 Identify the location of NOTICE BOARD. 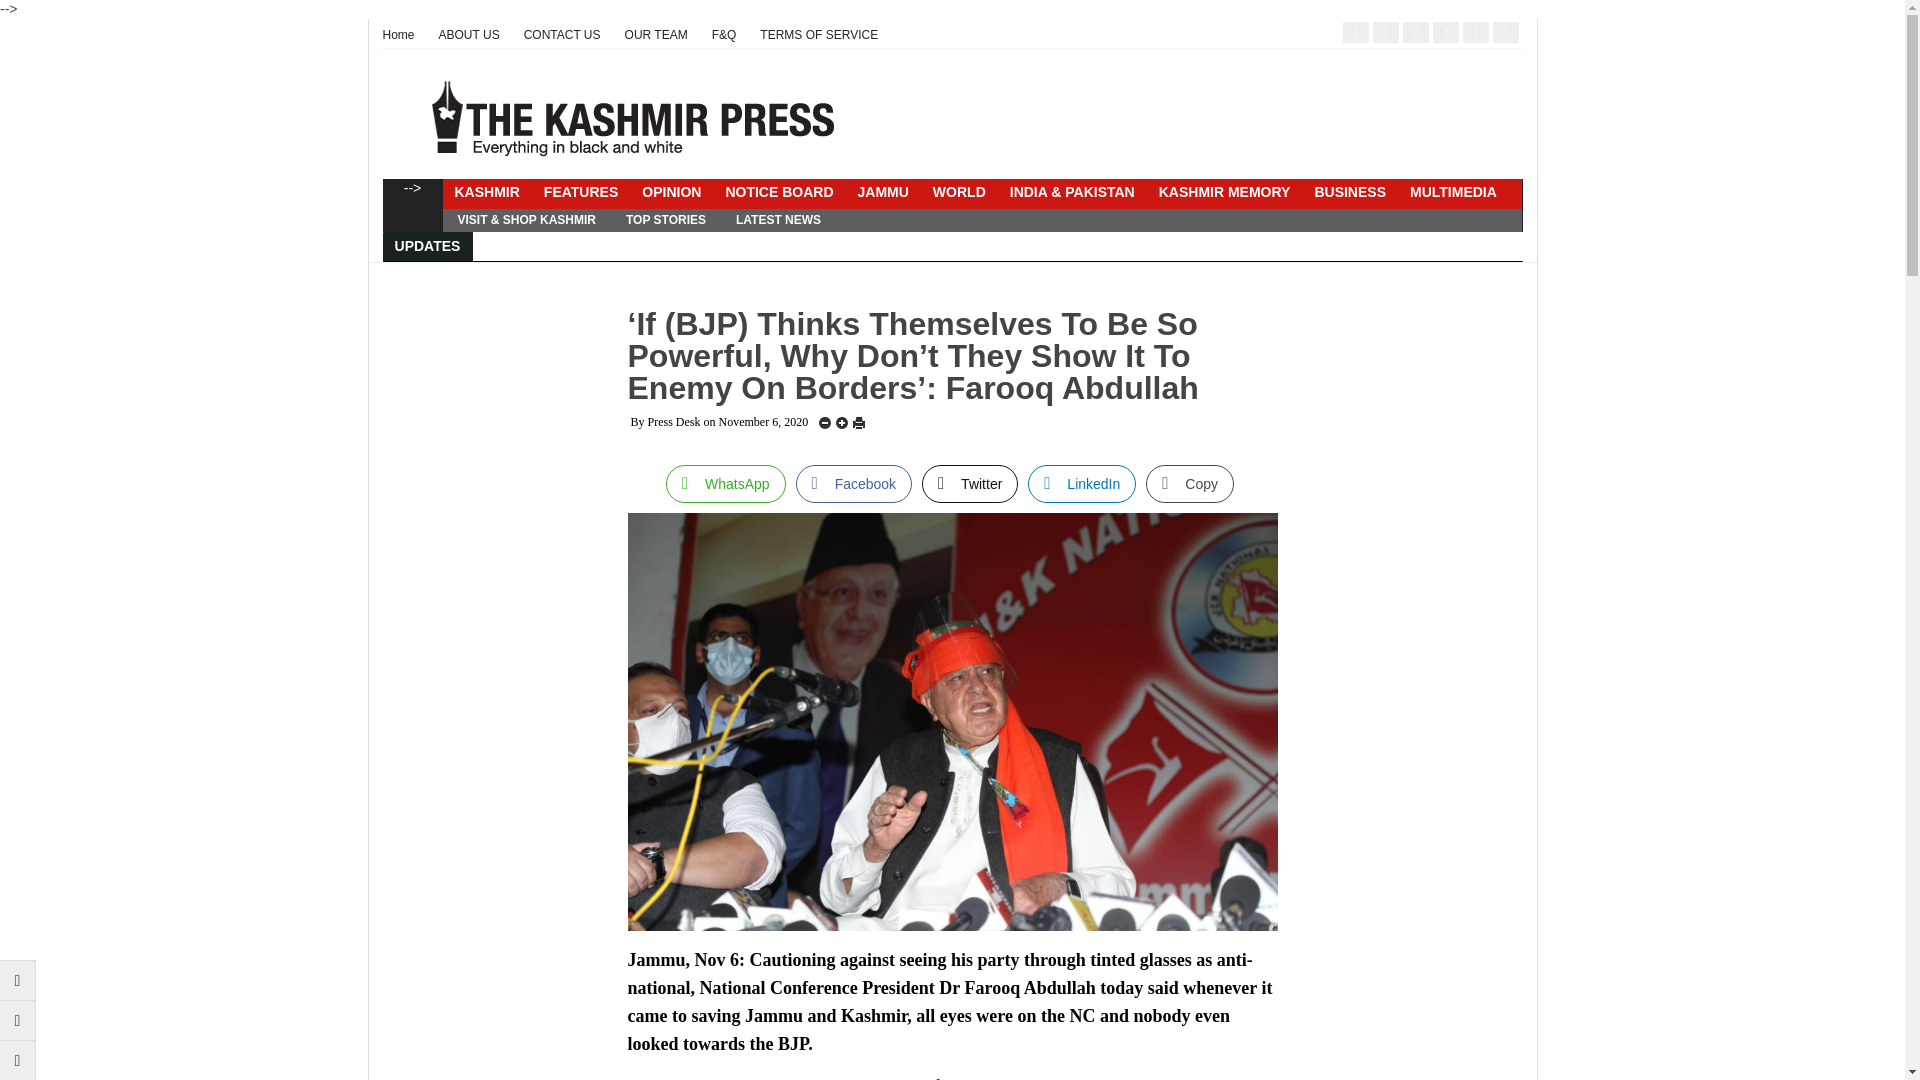
(778, 192).